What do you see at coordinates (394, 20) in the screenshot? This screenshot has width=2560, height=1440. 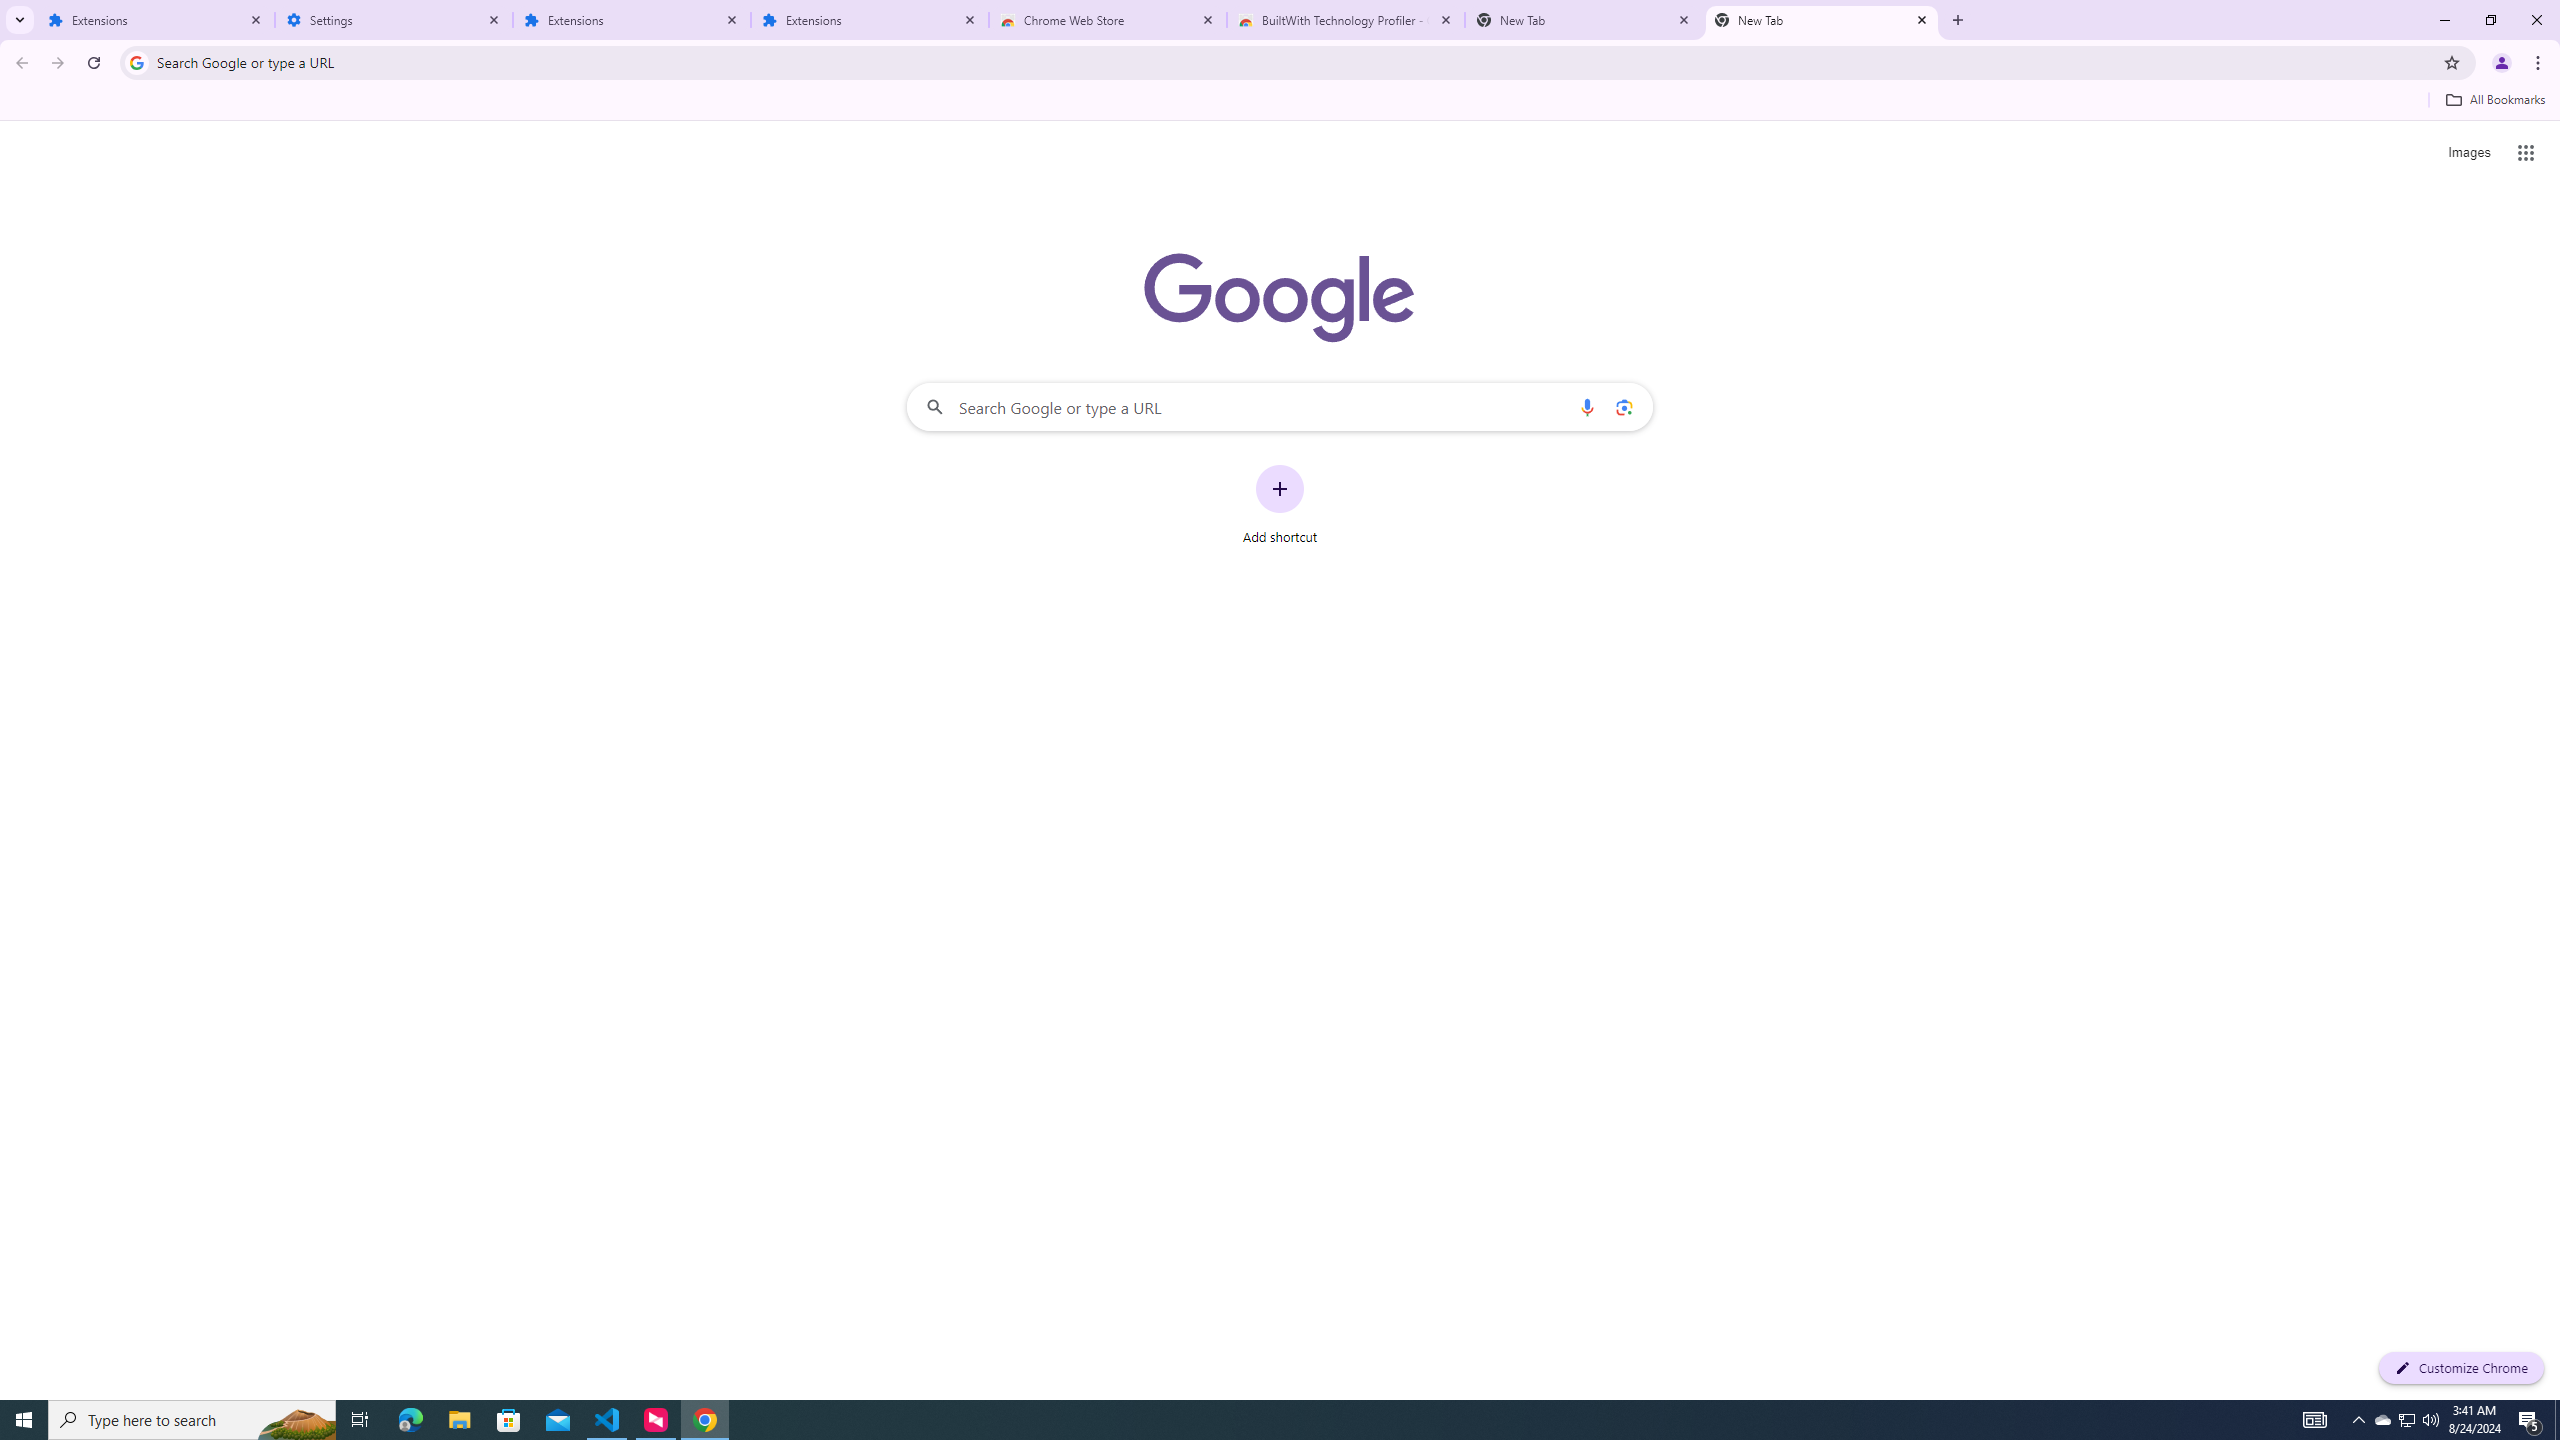 I see `Settings` at bounding box center [394, 20].